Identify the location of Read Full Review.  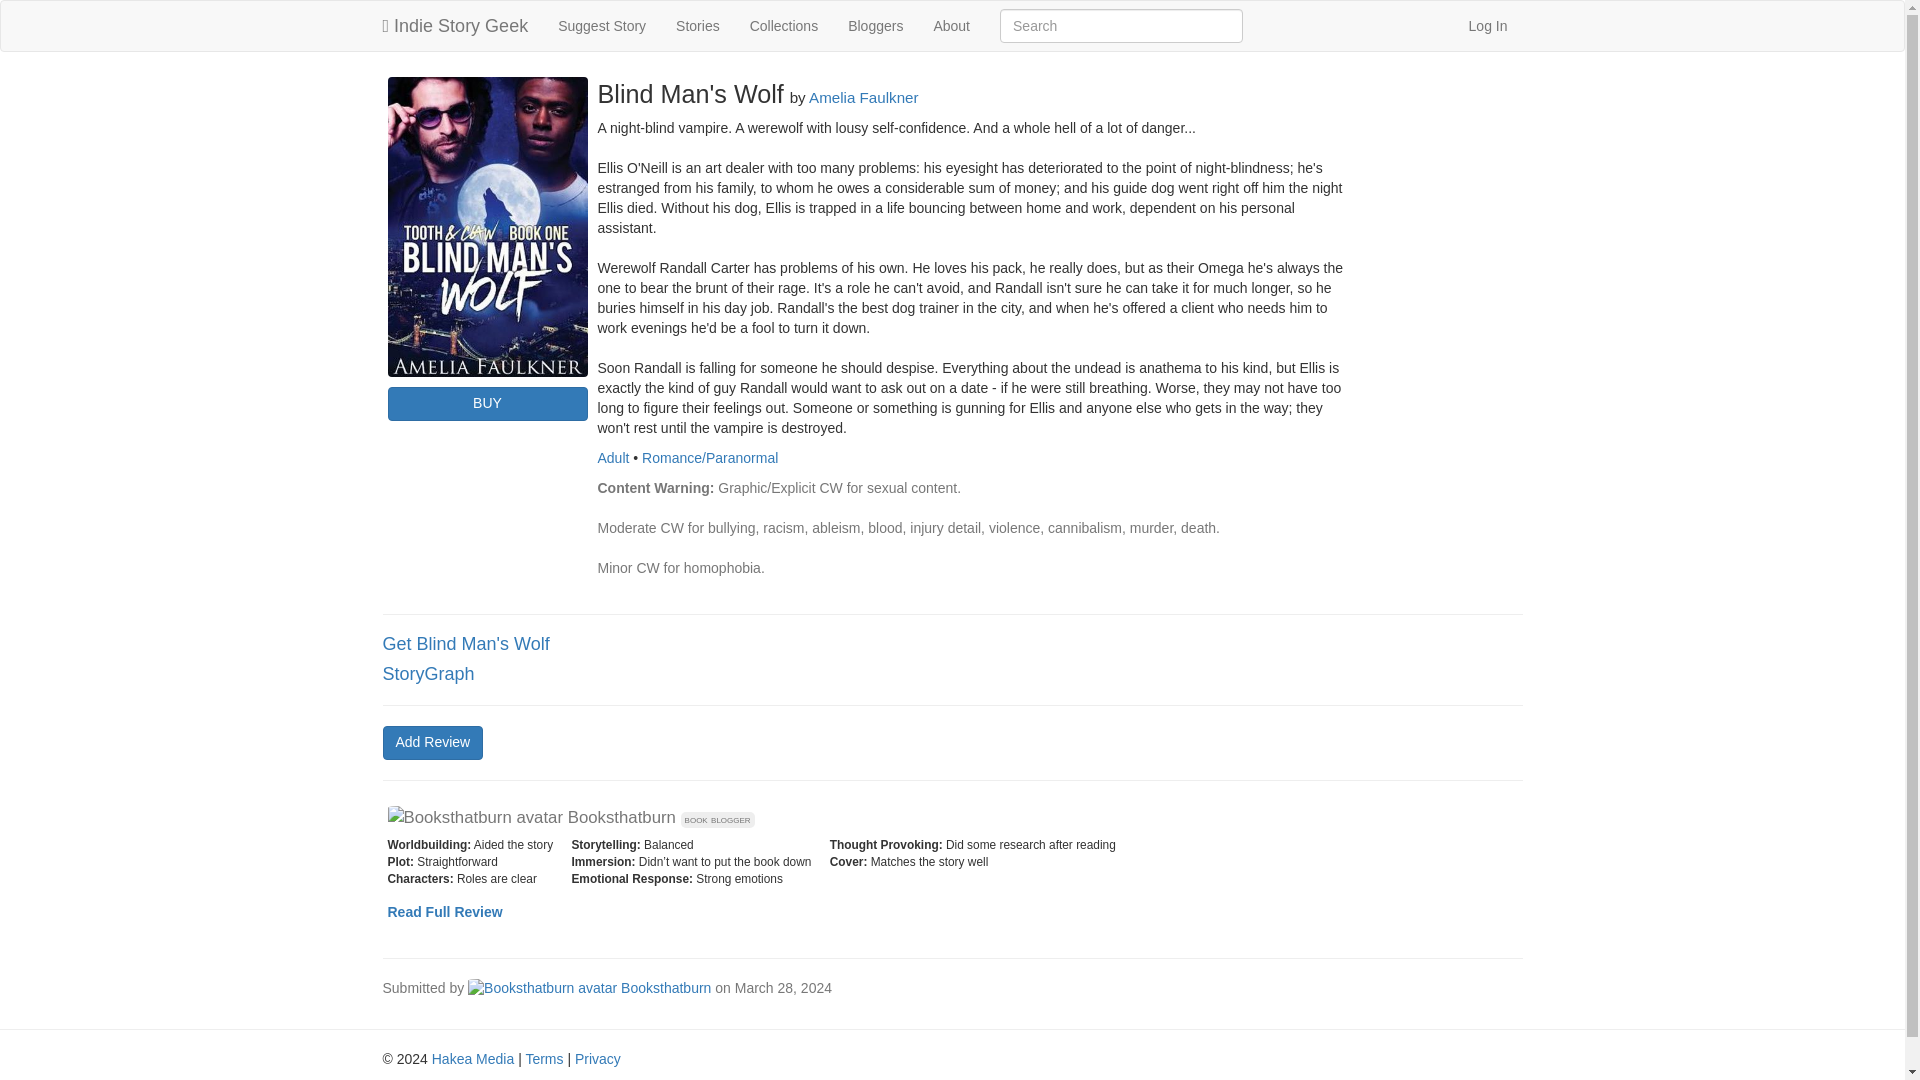
(445, 912).